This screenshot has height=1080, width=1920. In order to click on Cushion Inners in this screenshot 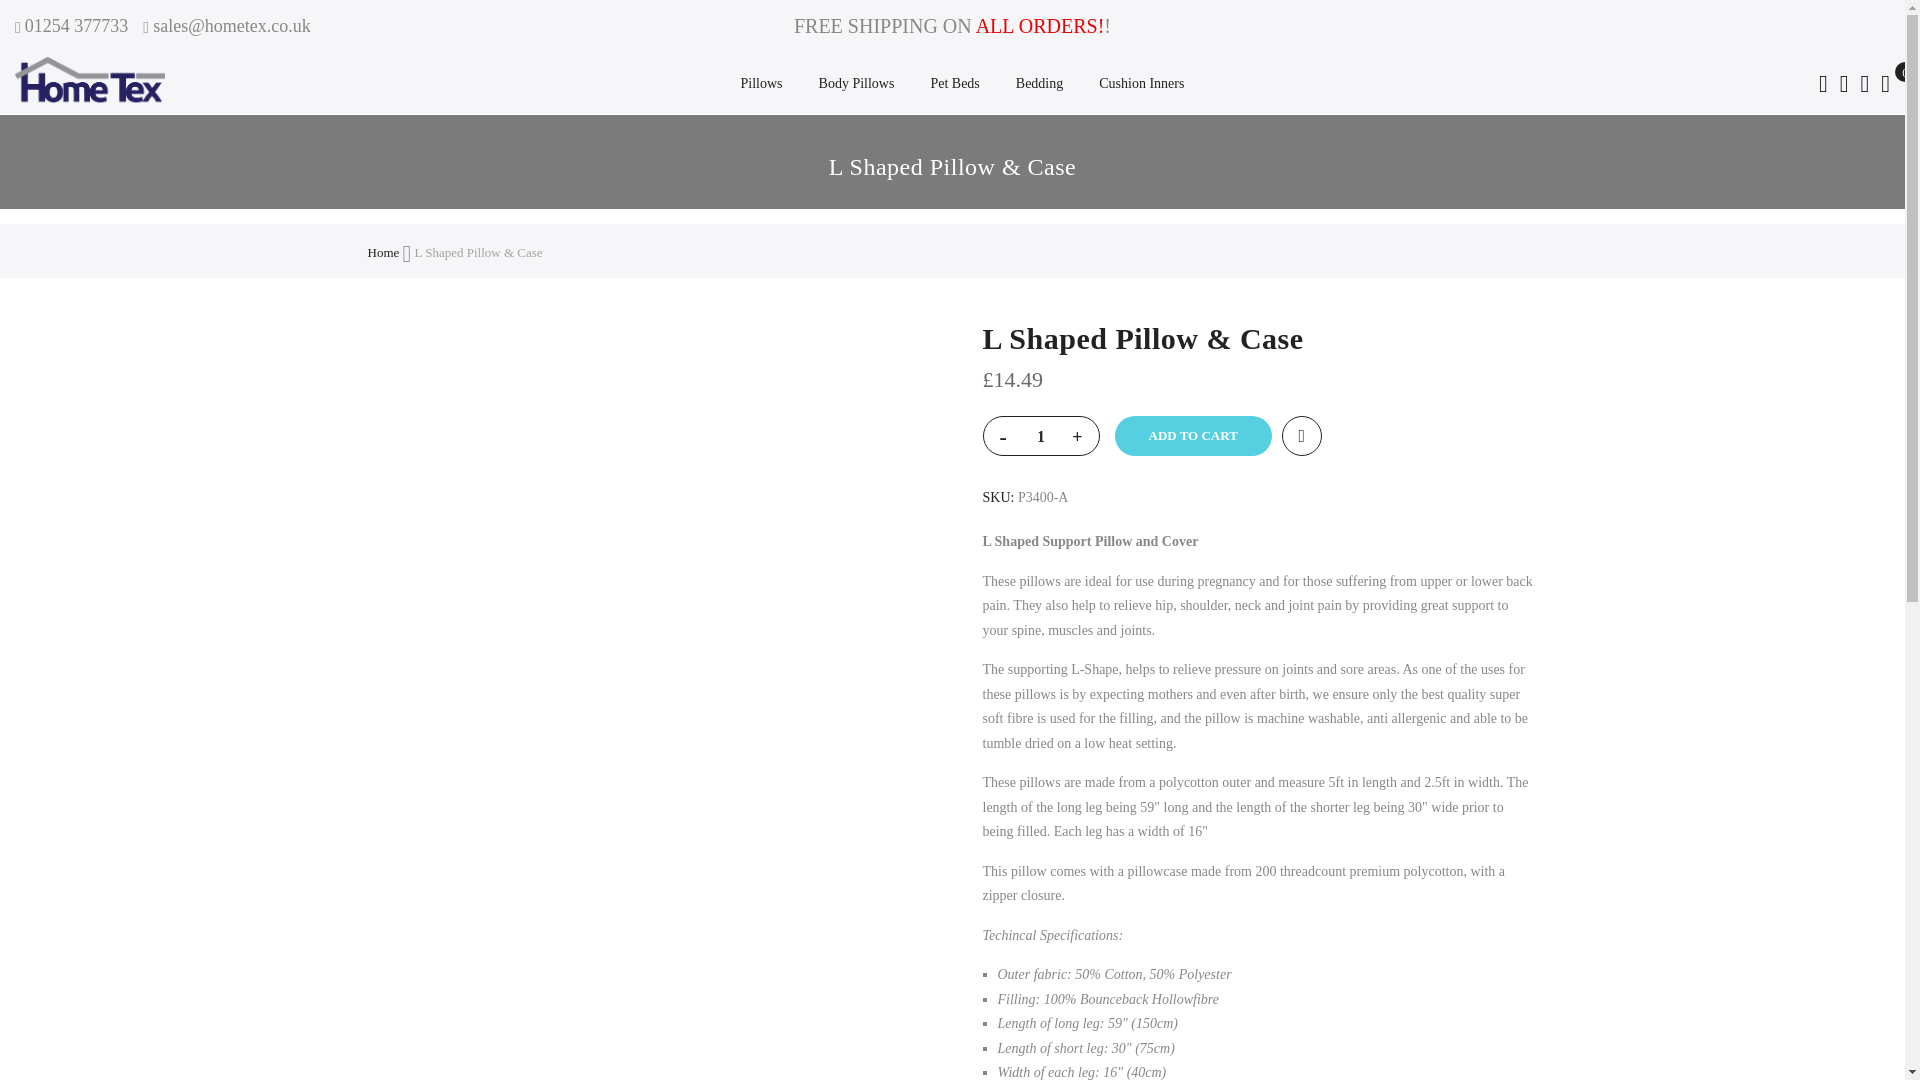, I will do `click(1140, 84)`.